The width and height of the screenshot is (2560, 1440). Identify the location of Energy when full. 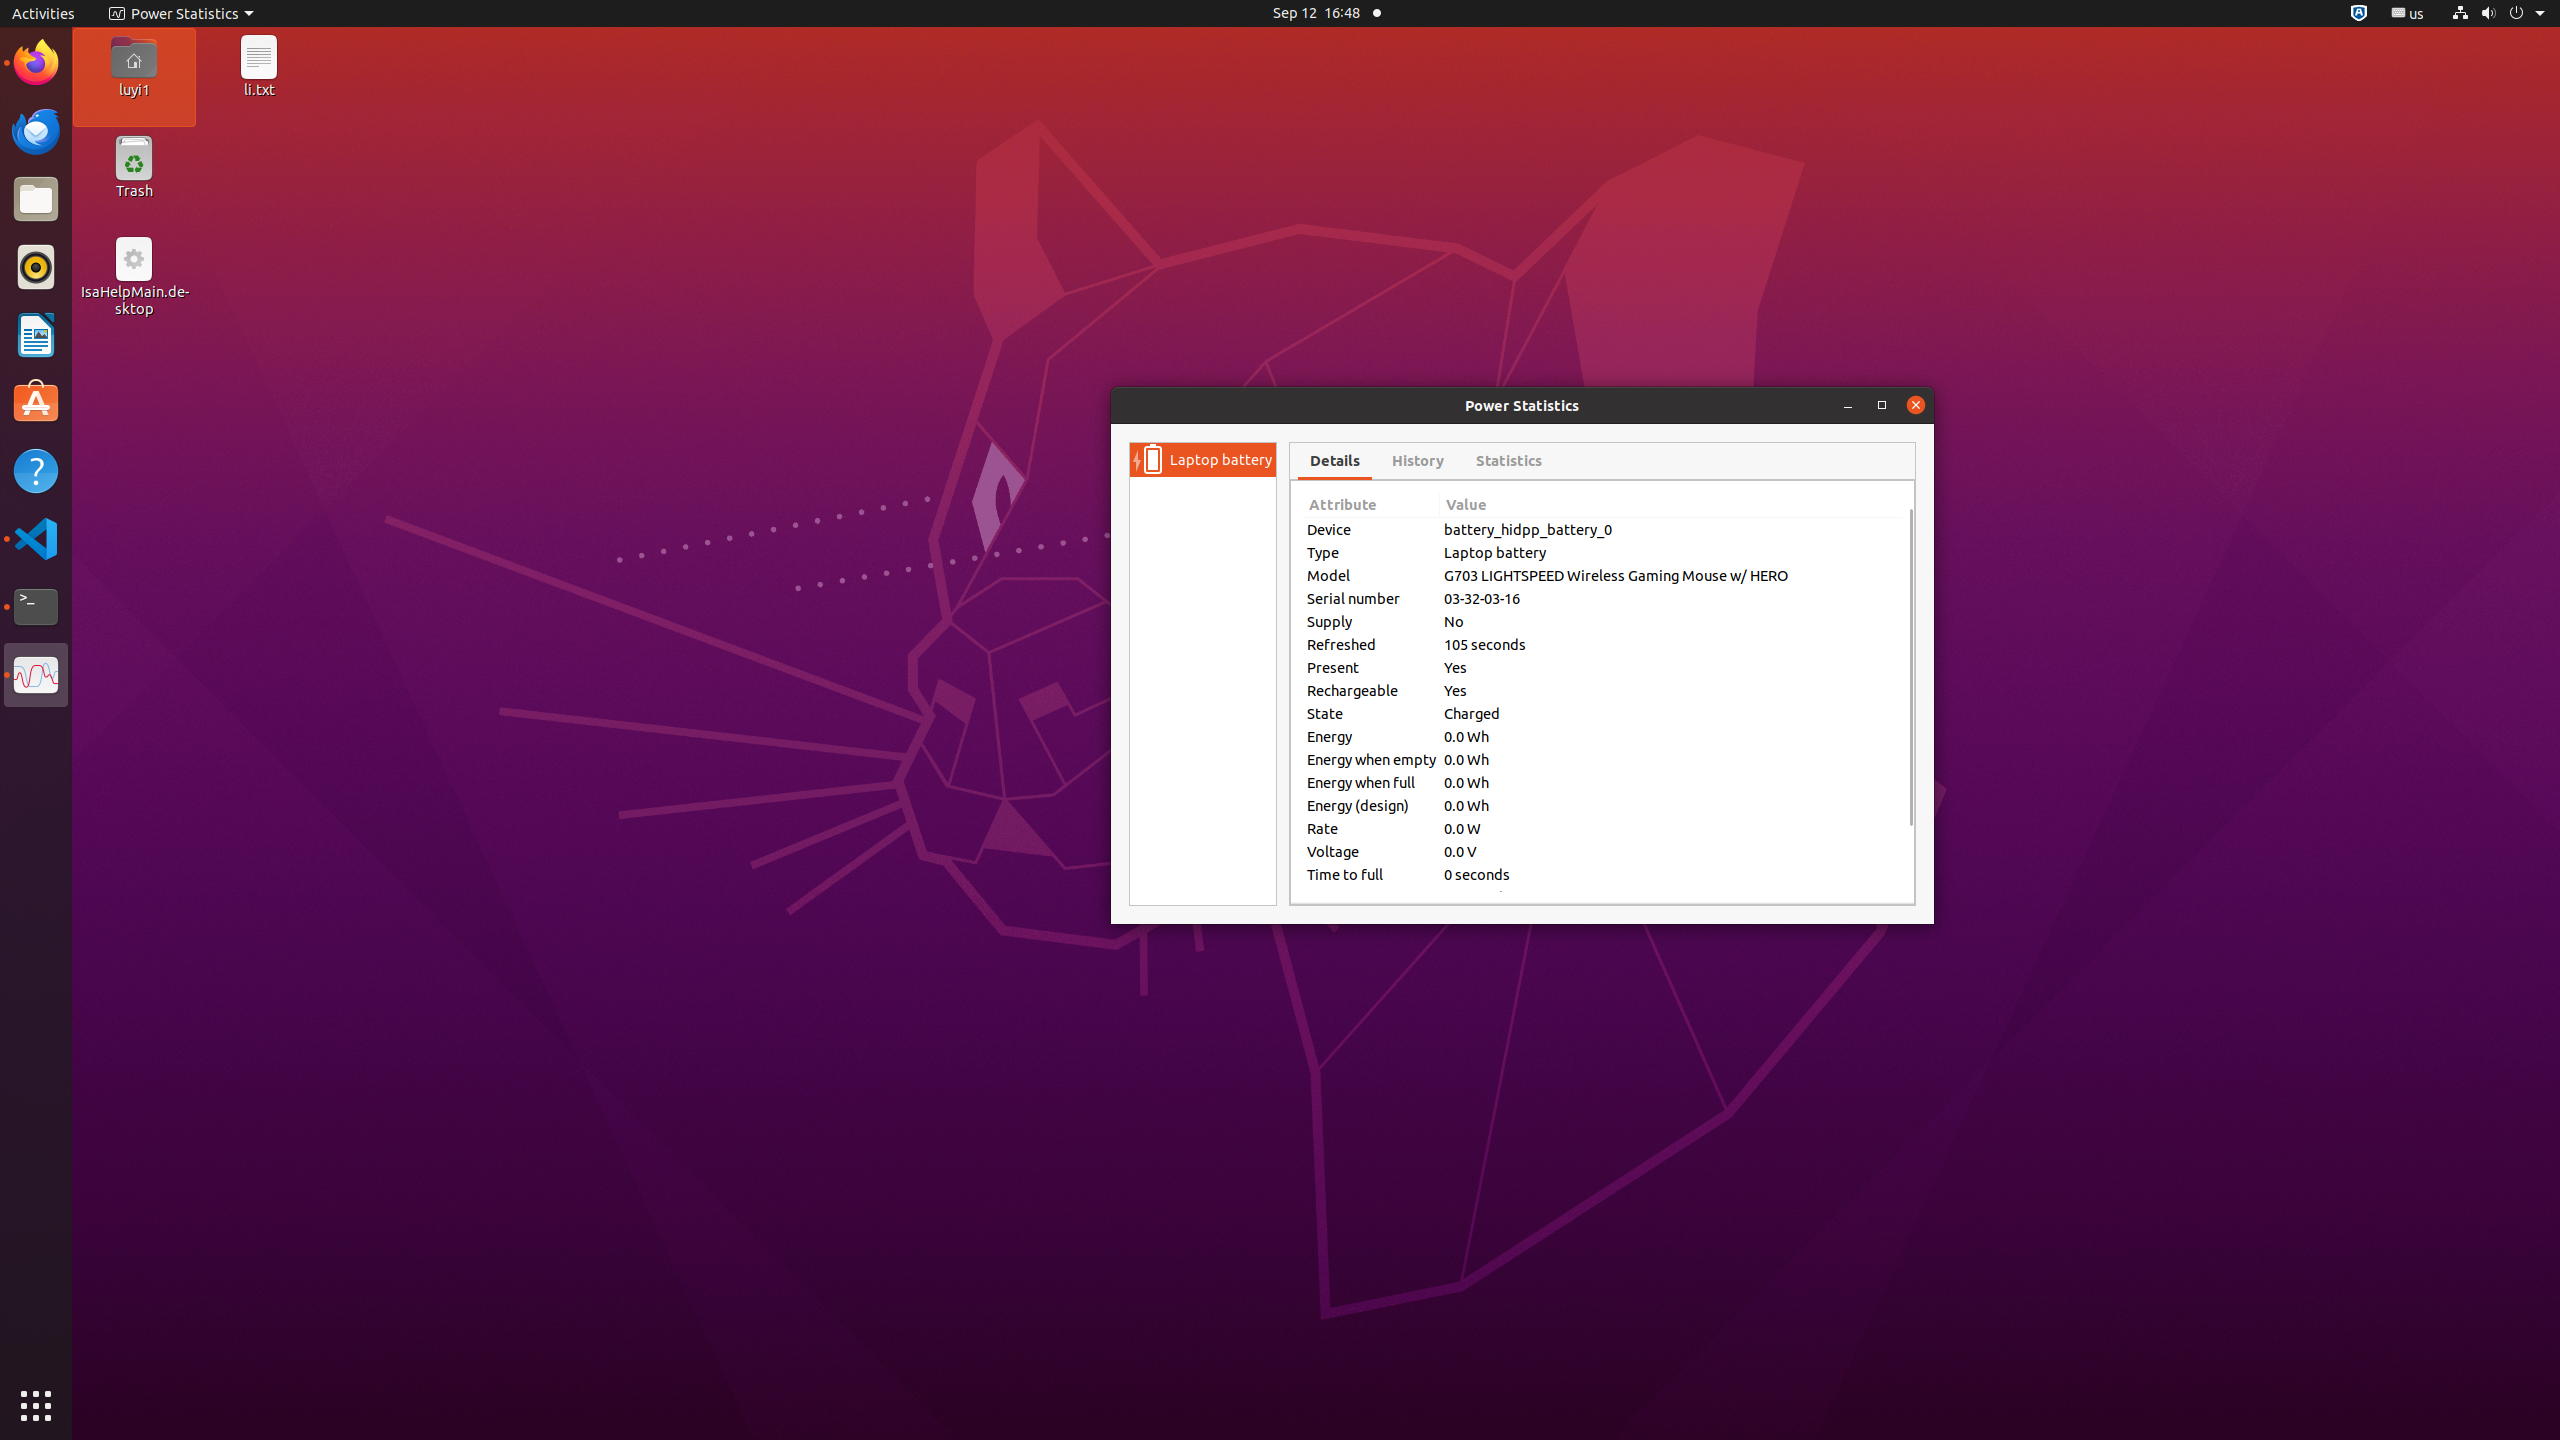
(1372, 782).